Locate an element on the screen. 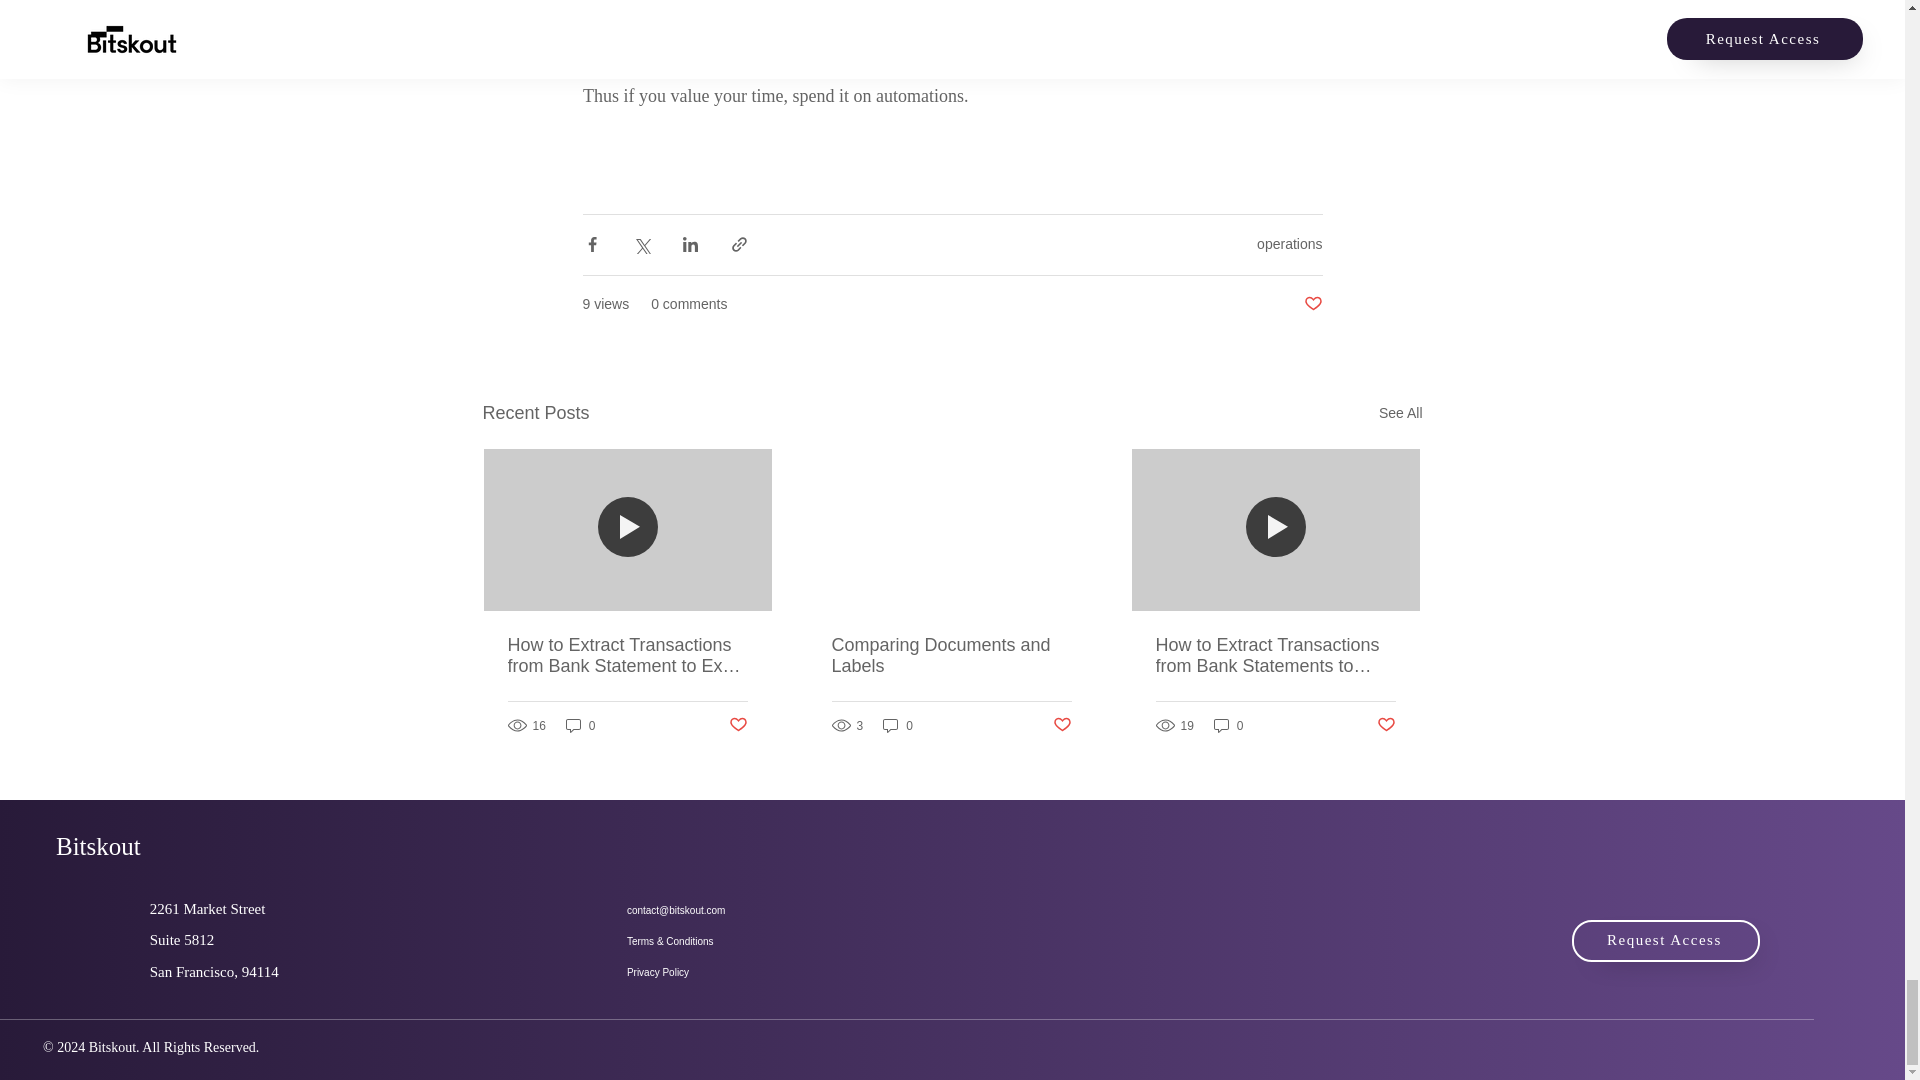  Post not marked as liked is located at coordinates (1312, 304).